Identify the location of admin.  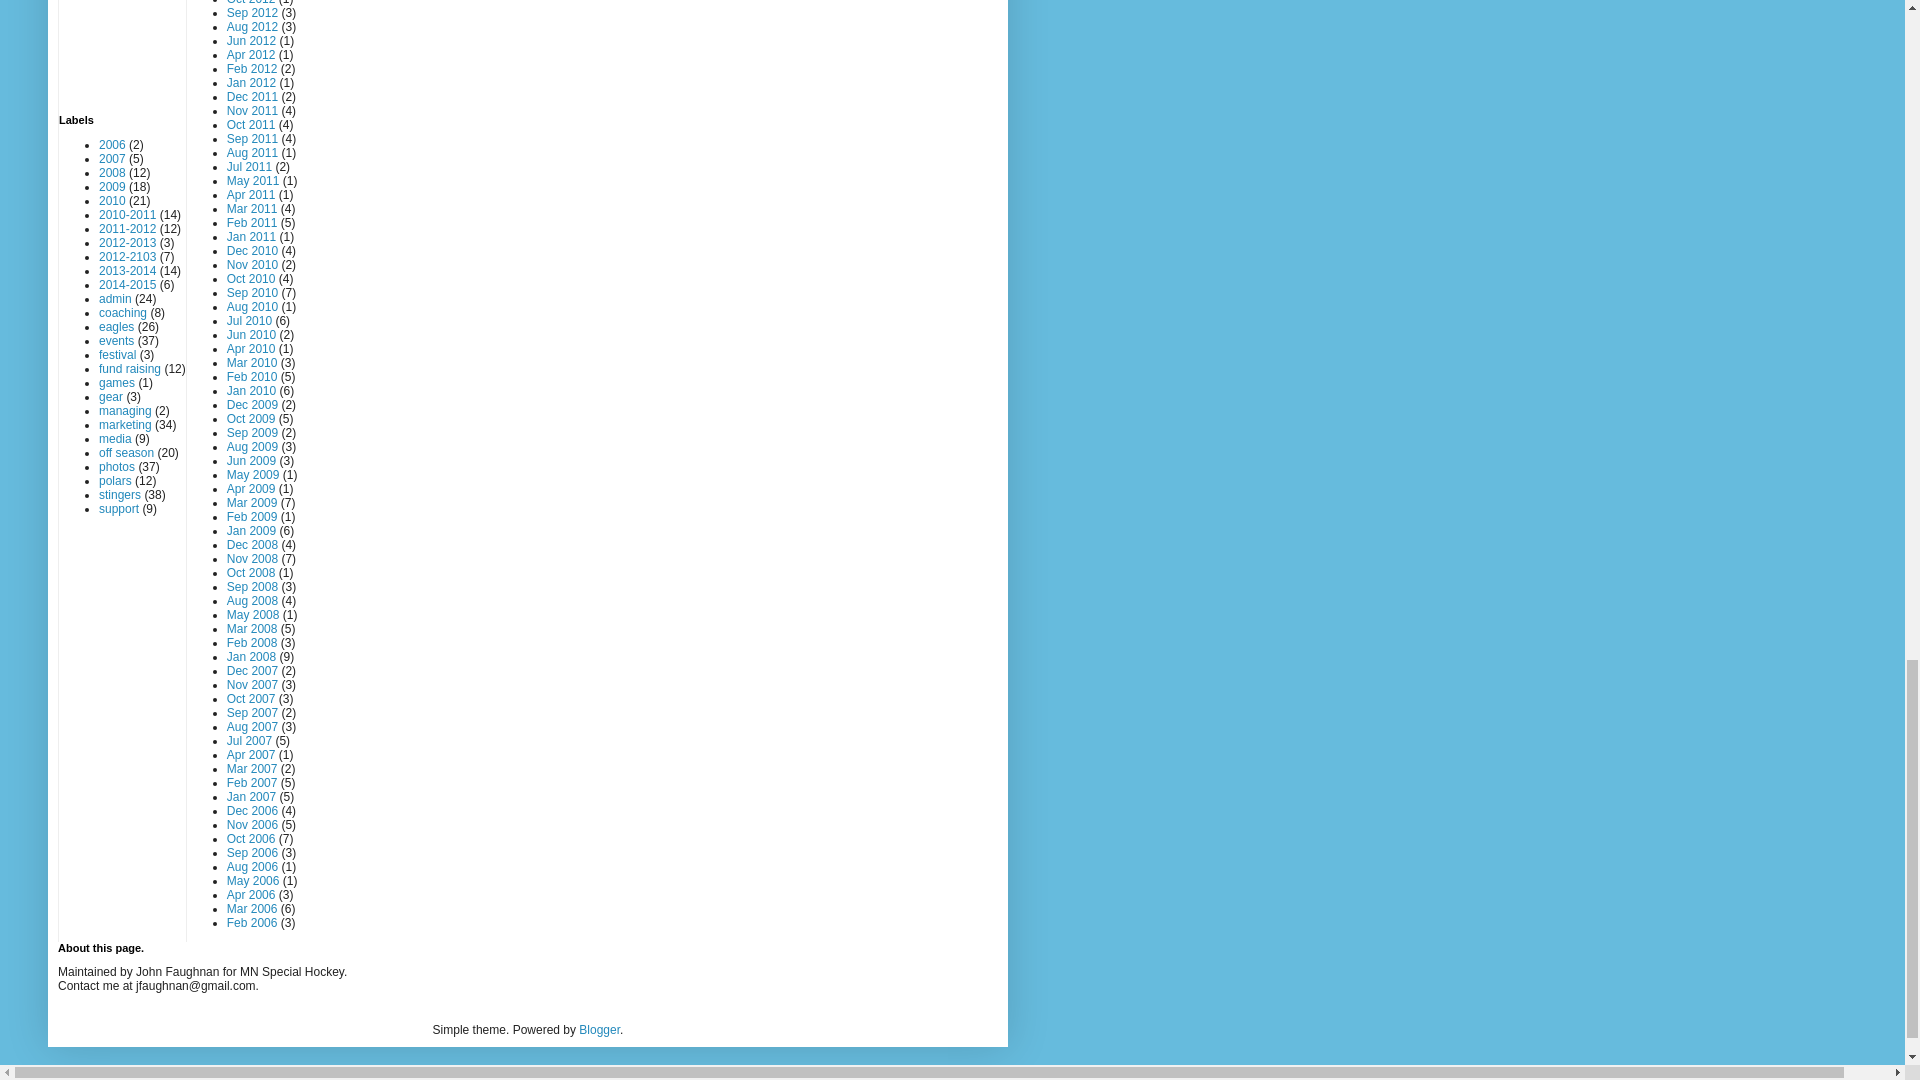
(116, 298).